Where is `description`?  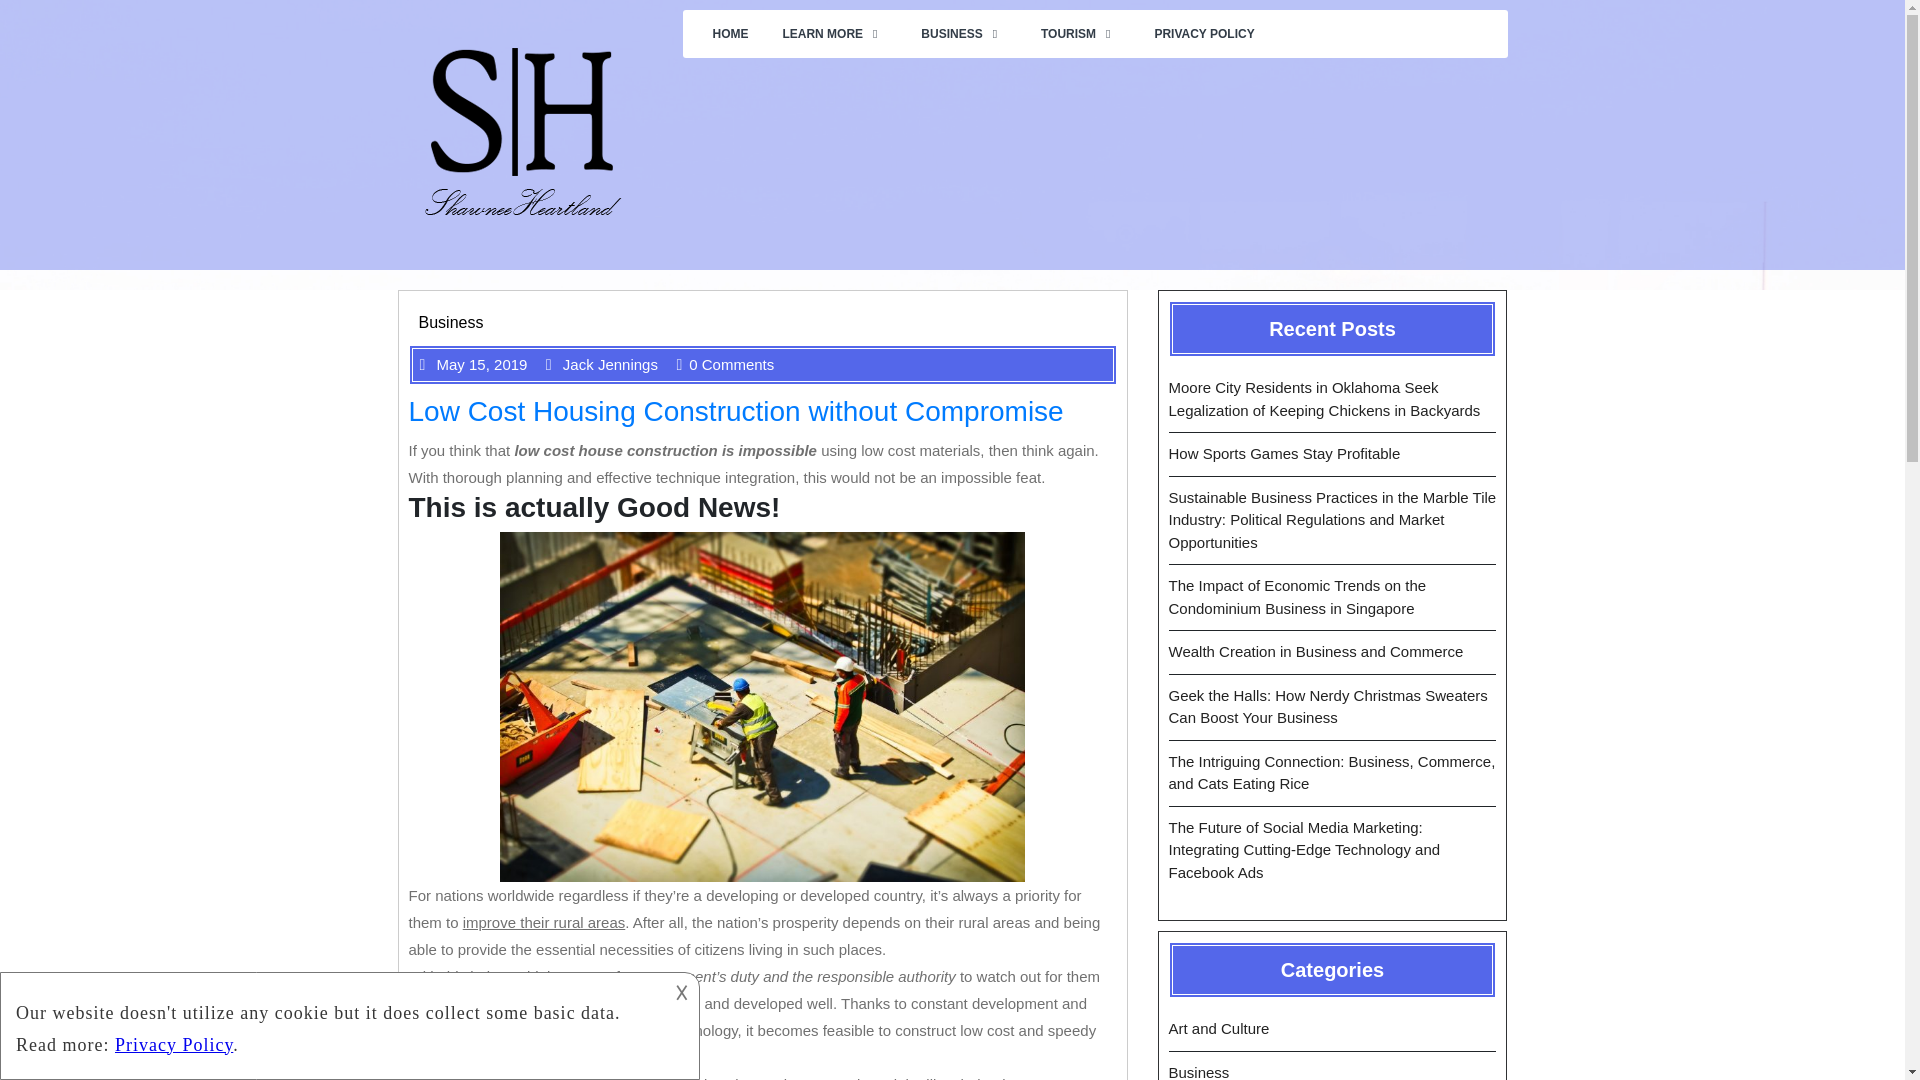 description is located at coordinates (332, 1022).